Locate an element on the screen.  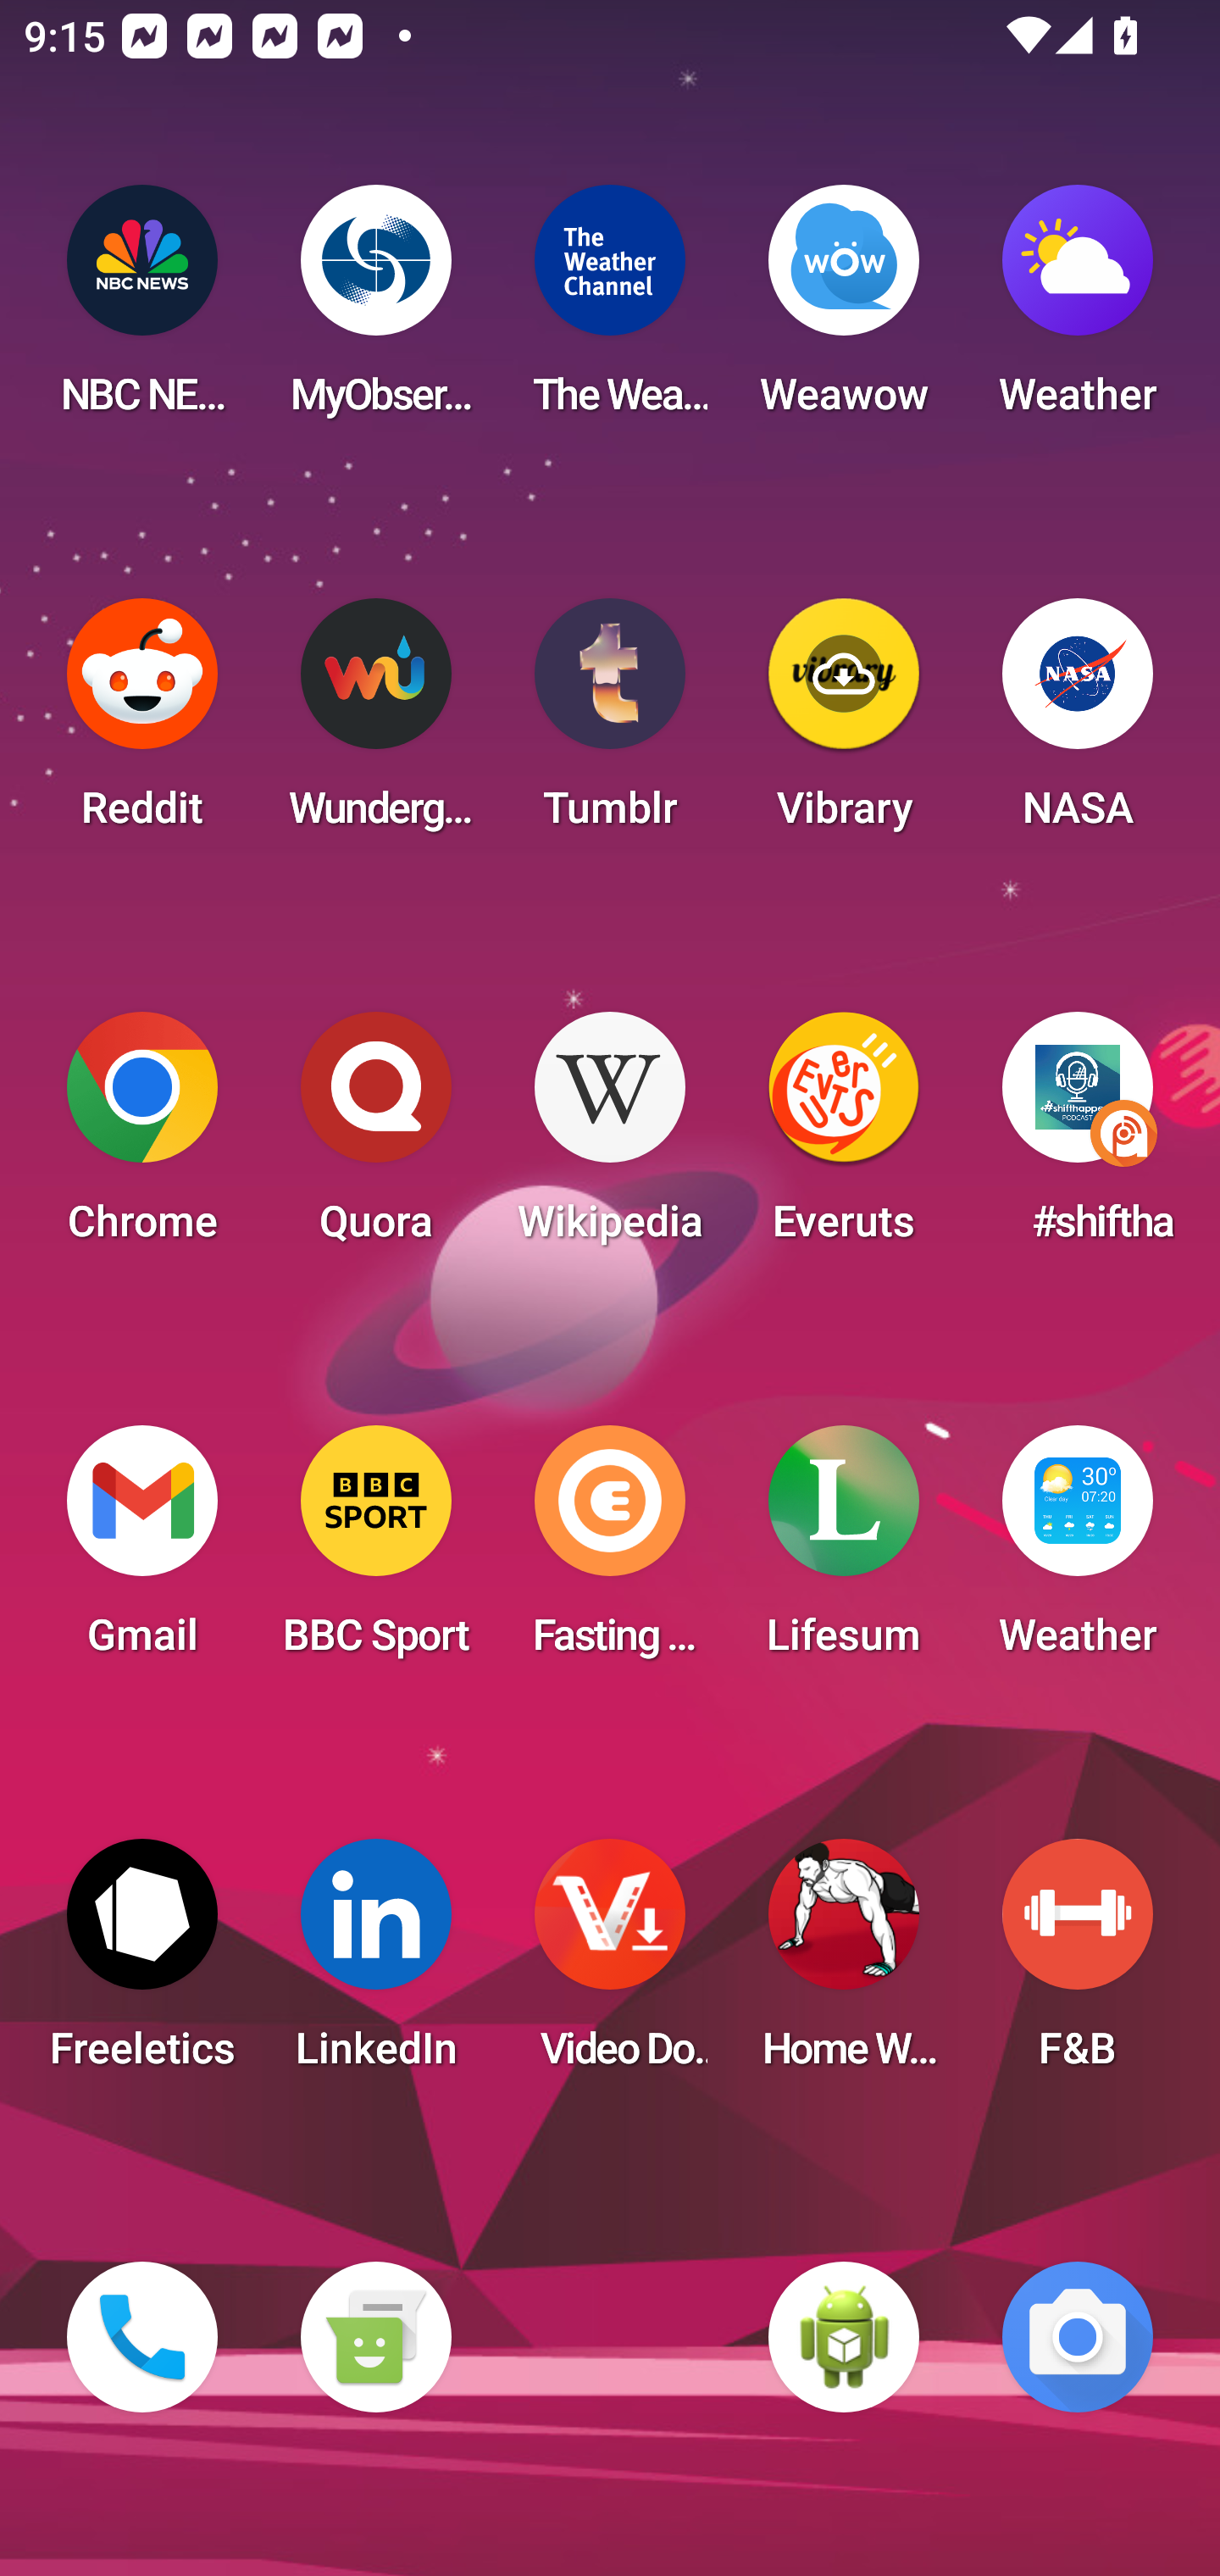
F&B is located at coordinates (1078, 1964).